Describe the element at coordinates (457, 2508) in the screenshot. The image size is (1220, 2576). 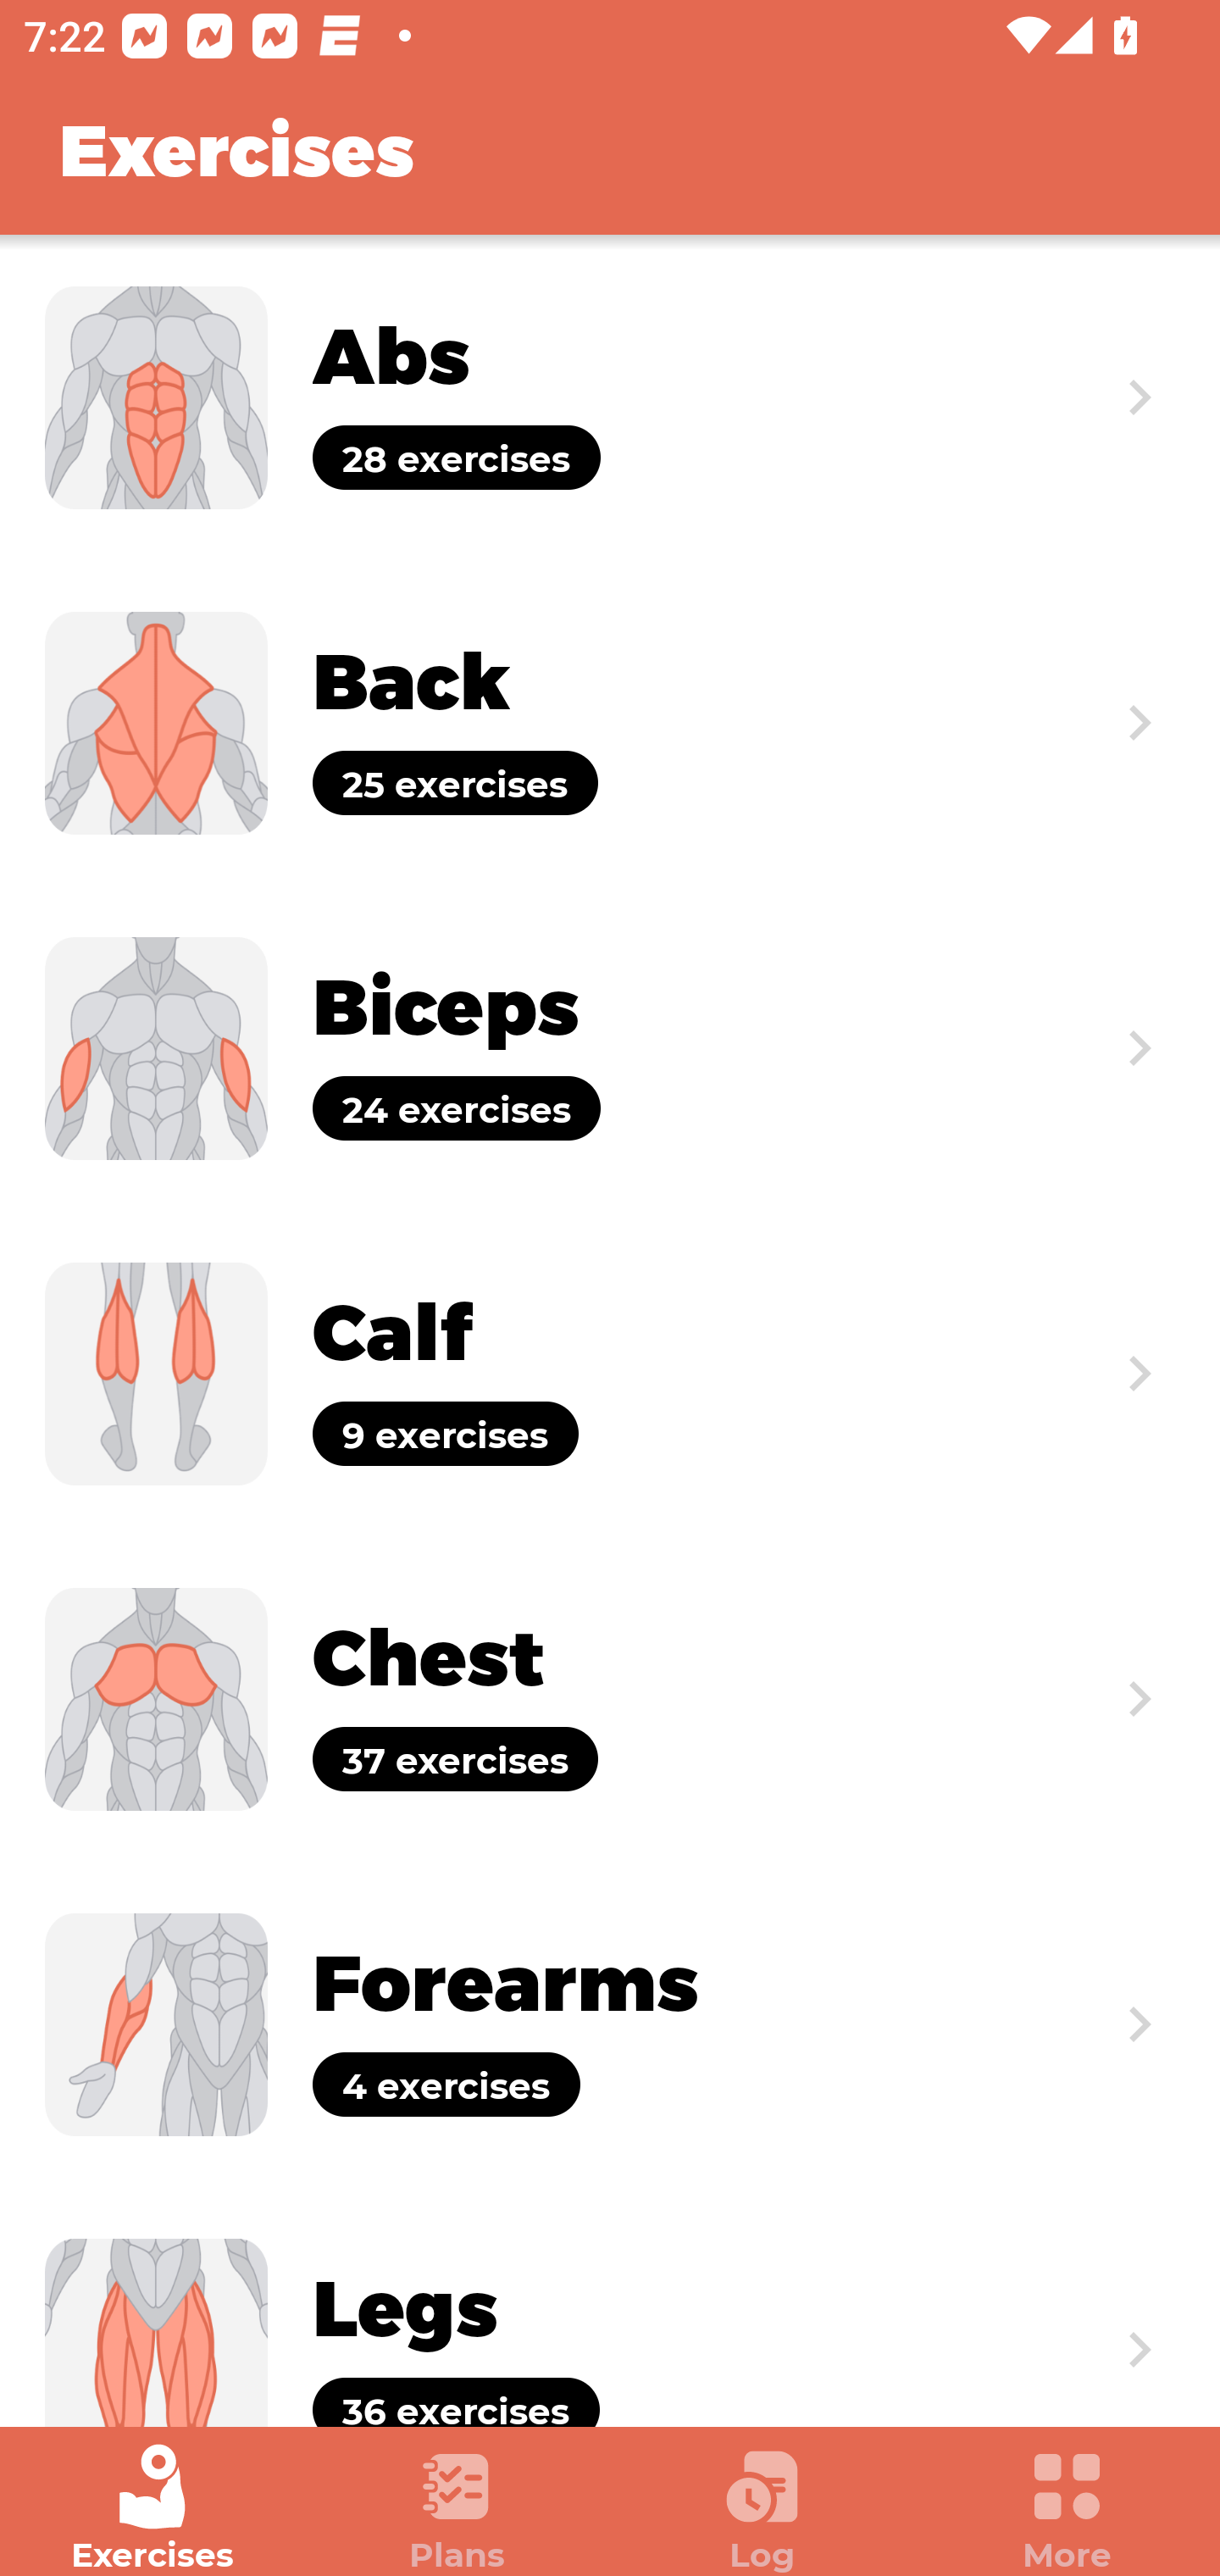
I see `Plans` at that location.